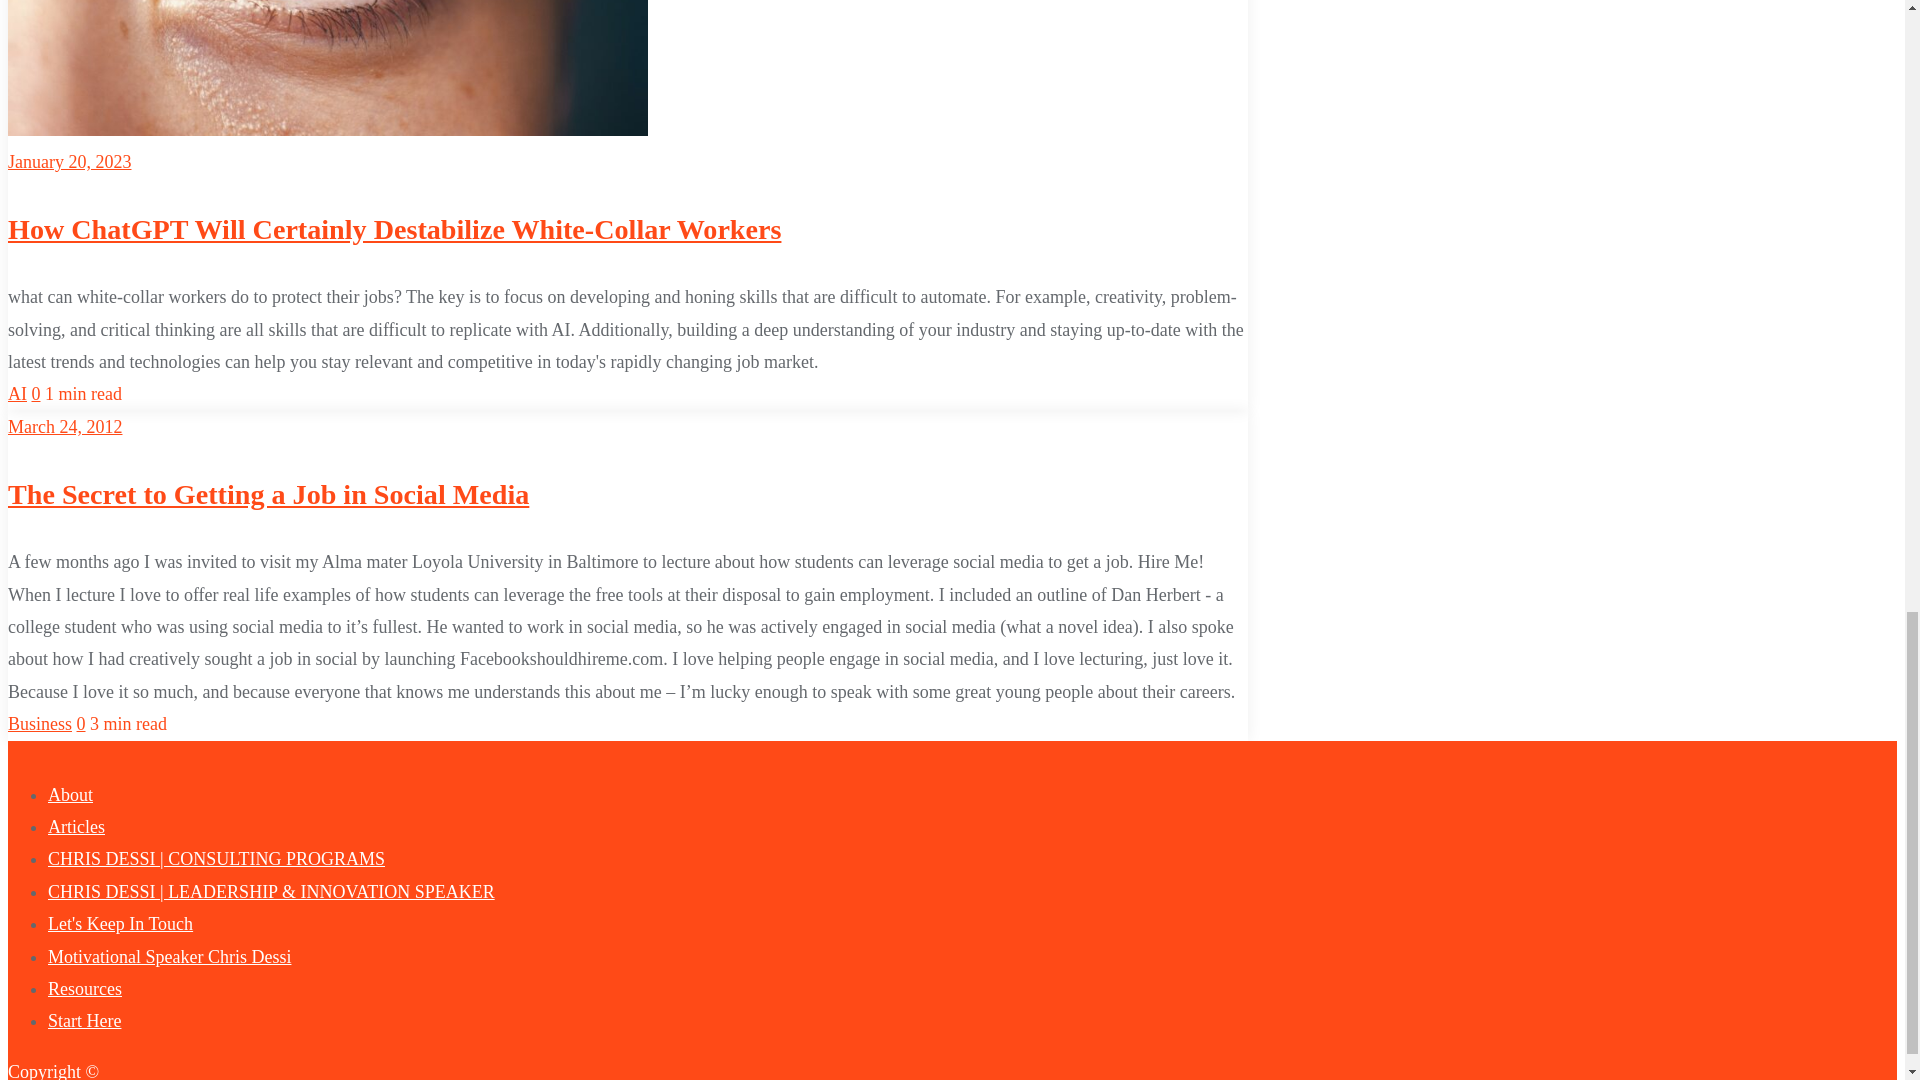 The width and height of the screenshot is (1920, 1080). Describe the element at coordinates (268, 494) in the screenshot. I see `The Secret to Getting a Job in Social Media` at that location.